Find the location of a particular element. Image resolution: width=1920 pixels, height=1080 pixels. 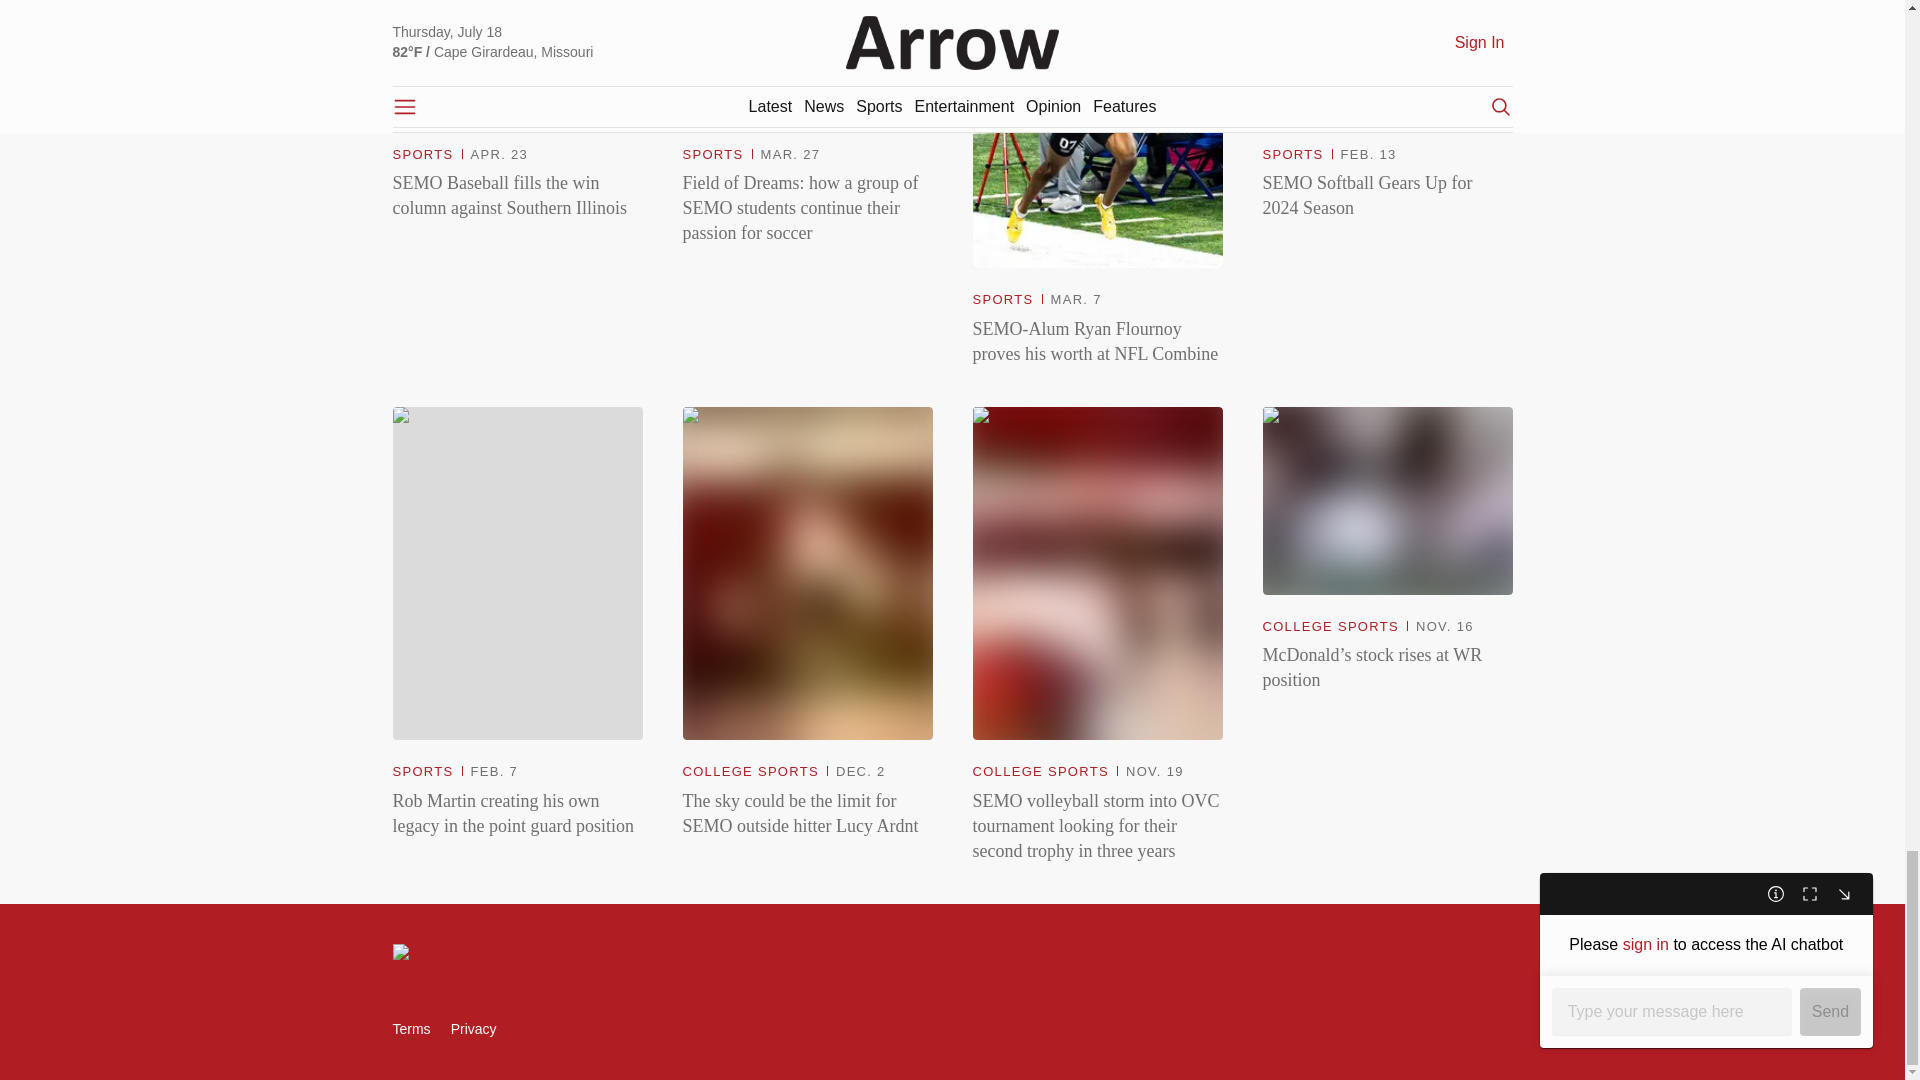

SPORTS is located at coordinates (1292, 156).